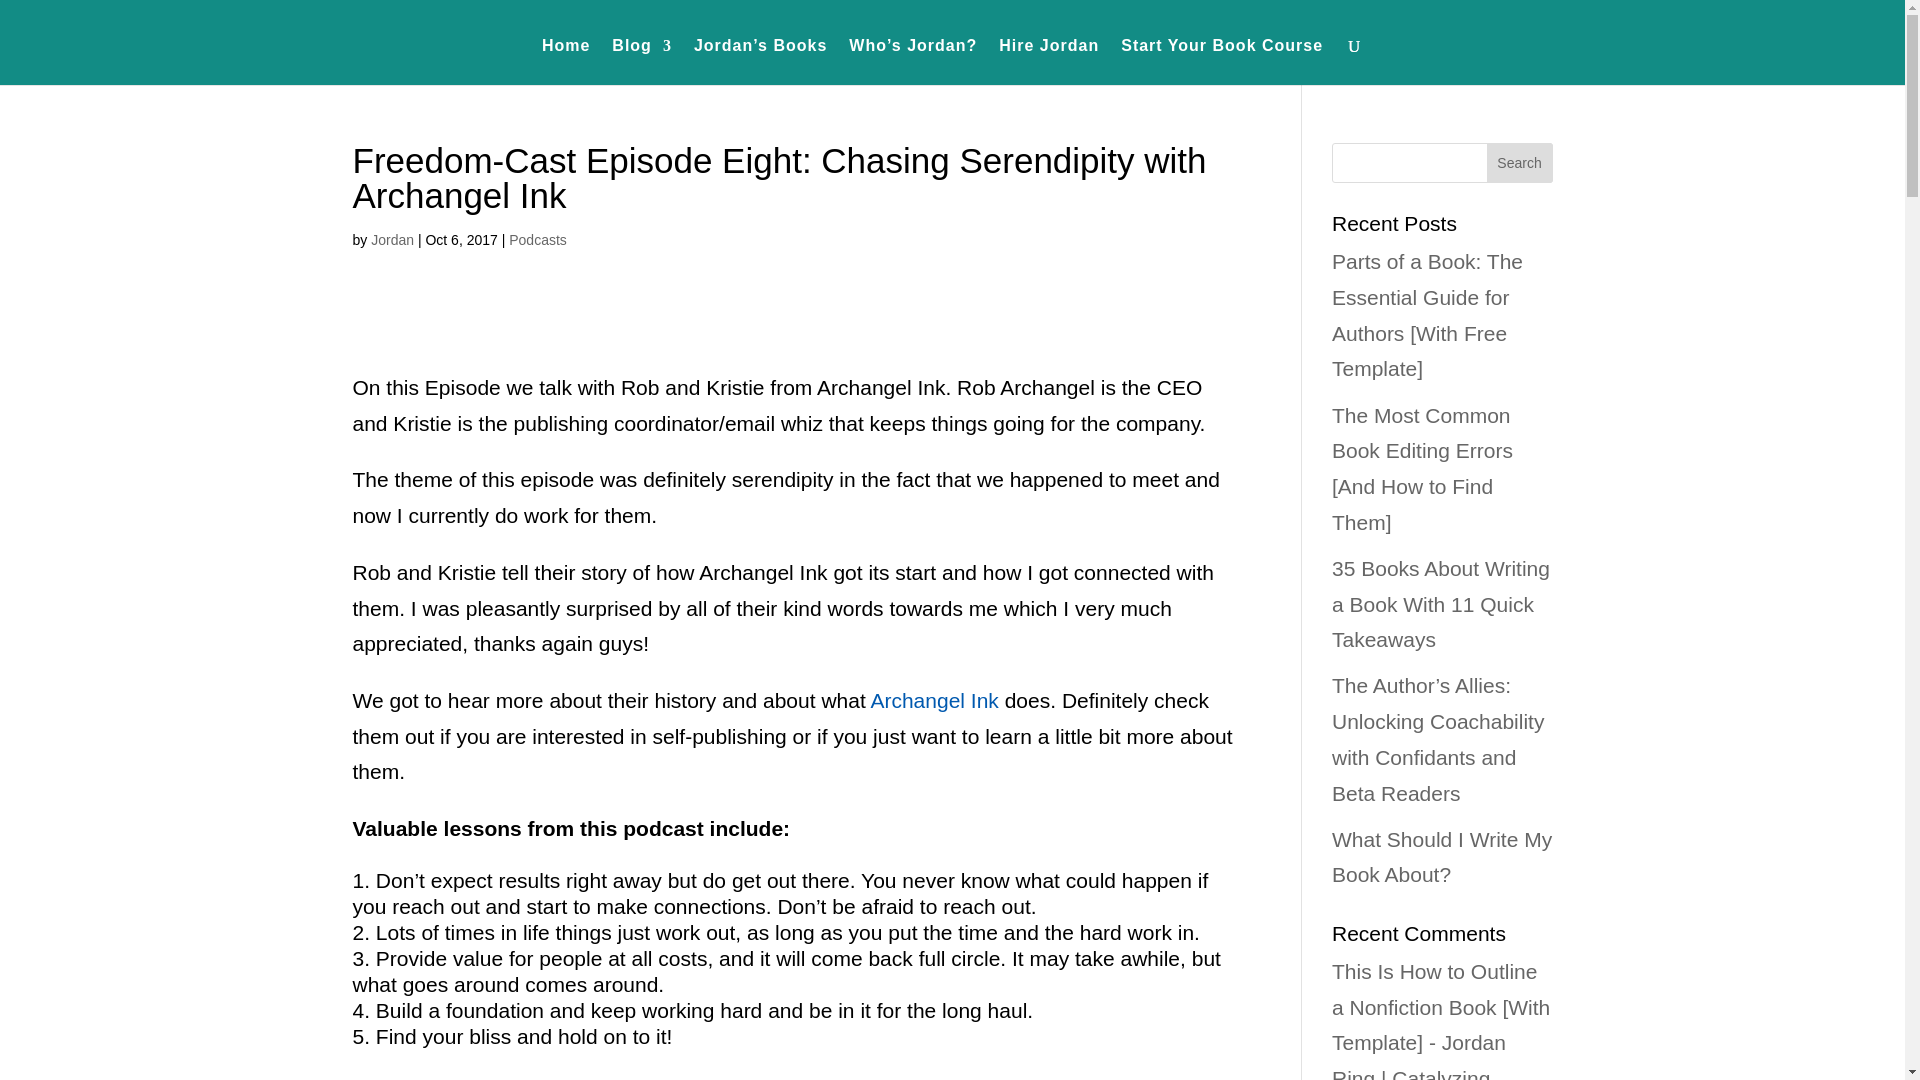 Image resolution: width=1920 pixels, height=1080 pixels. What do you see at coordinates (1048, 62) in the screenshot?
I see `Hire Jordan` at bounding box center [1048, 62].